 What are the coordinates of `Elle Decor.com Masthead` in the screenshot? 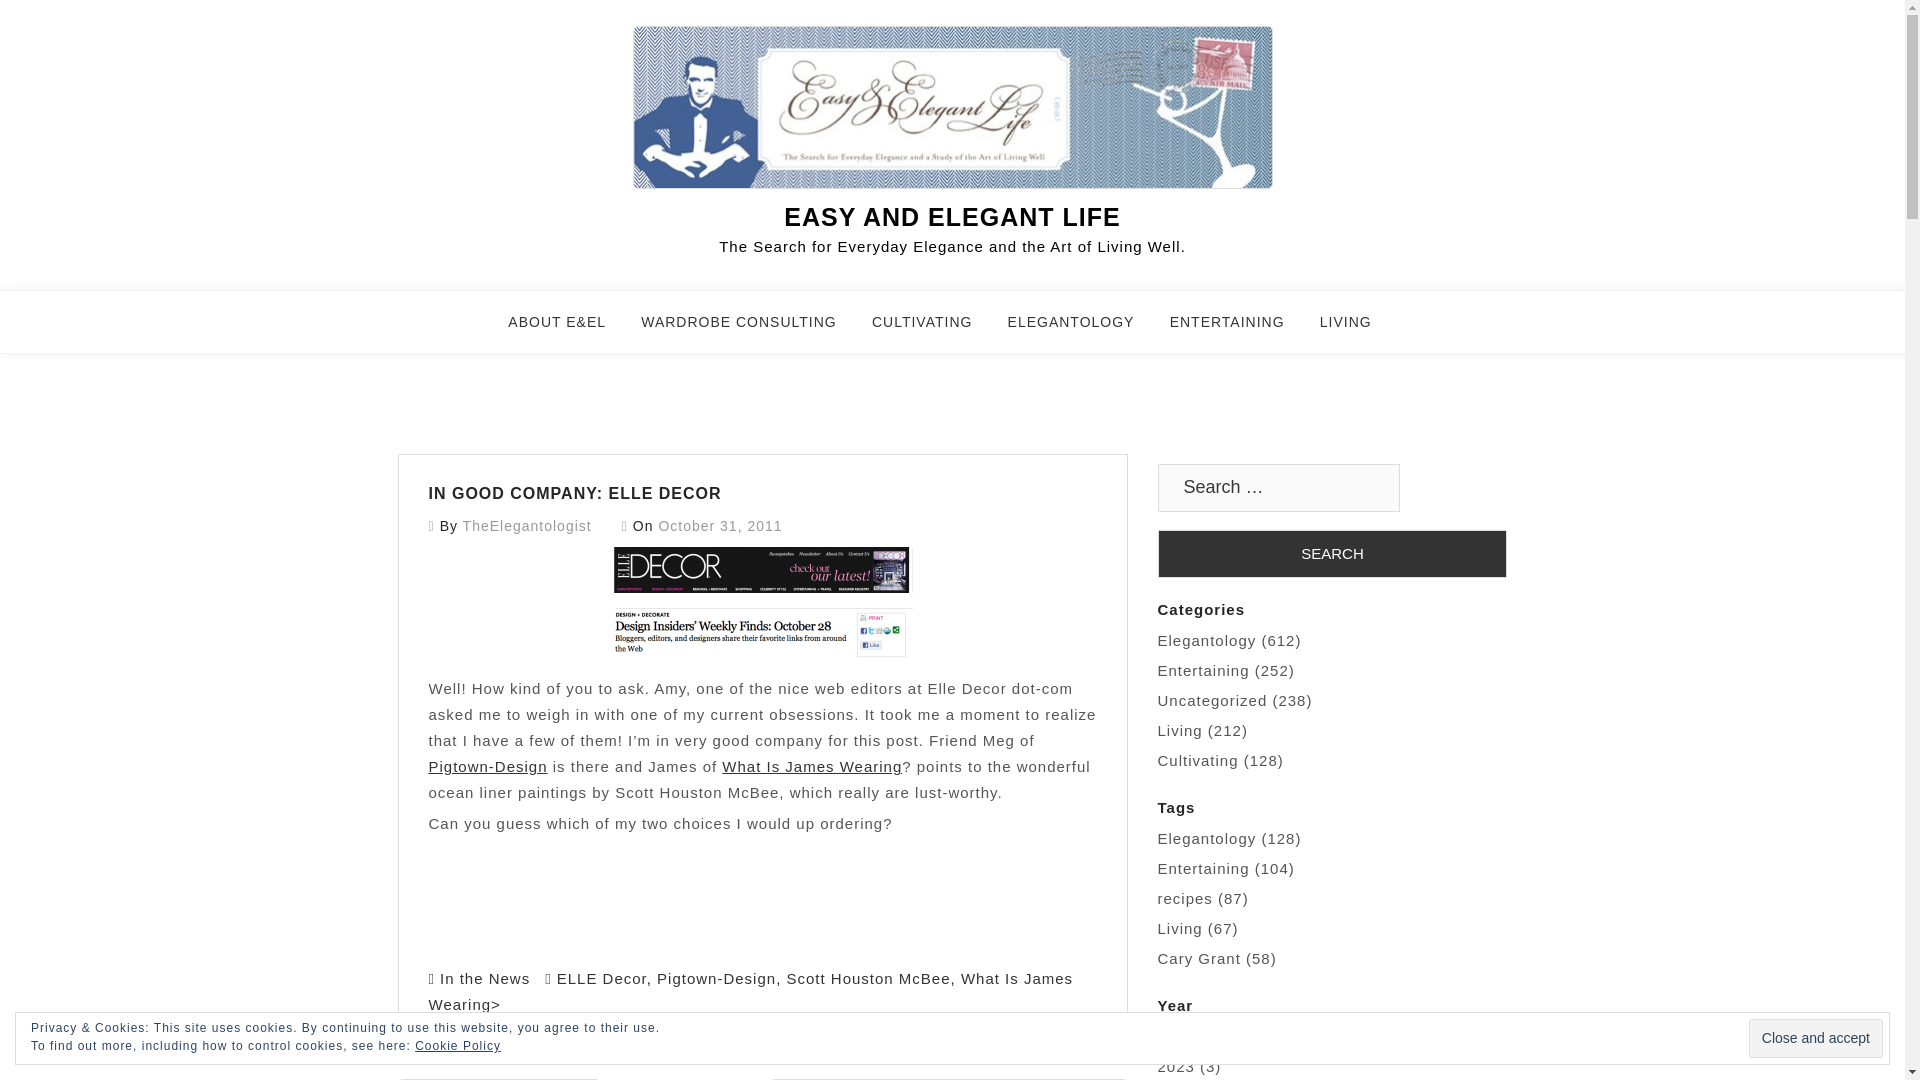 It's located at (762, 569).